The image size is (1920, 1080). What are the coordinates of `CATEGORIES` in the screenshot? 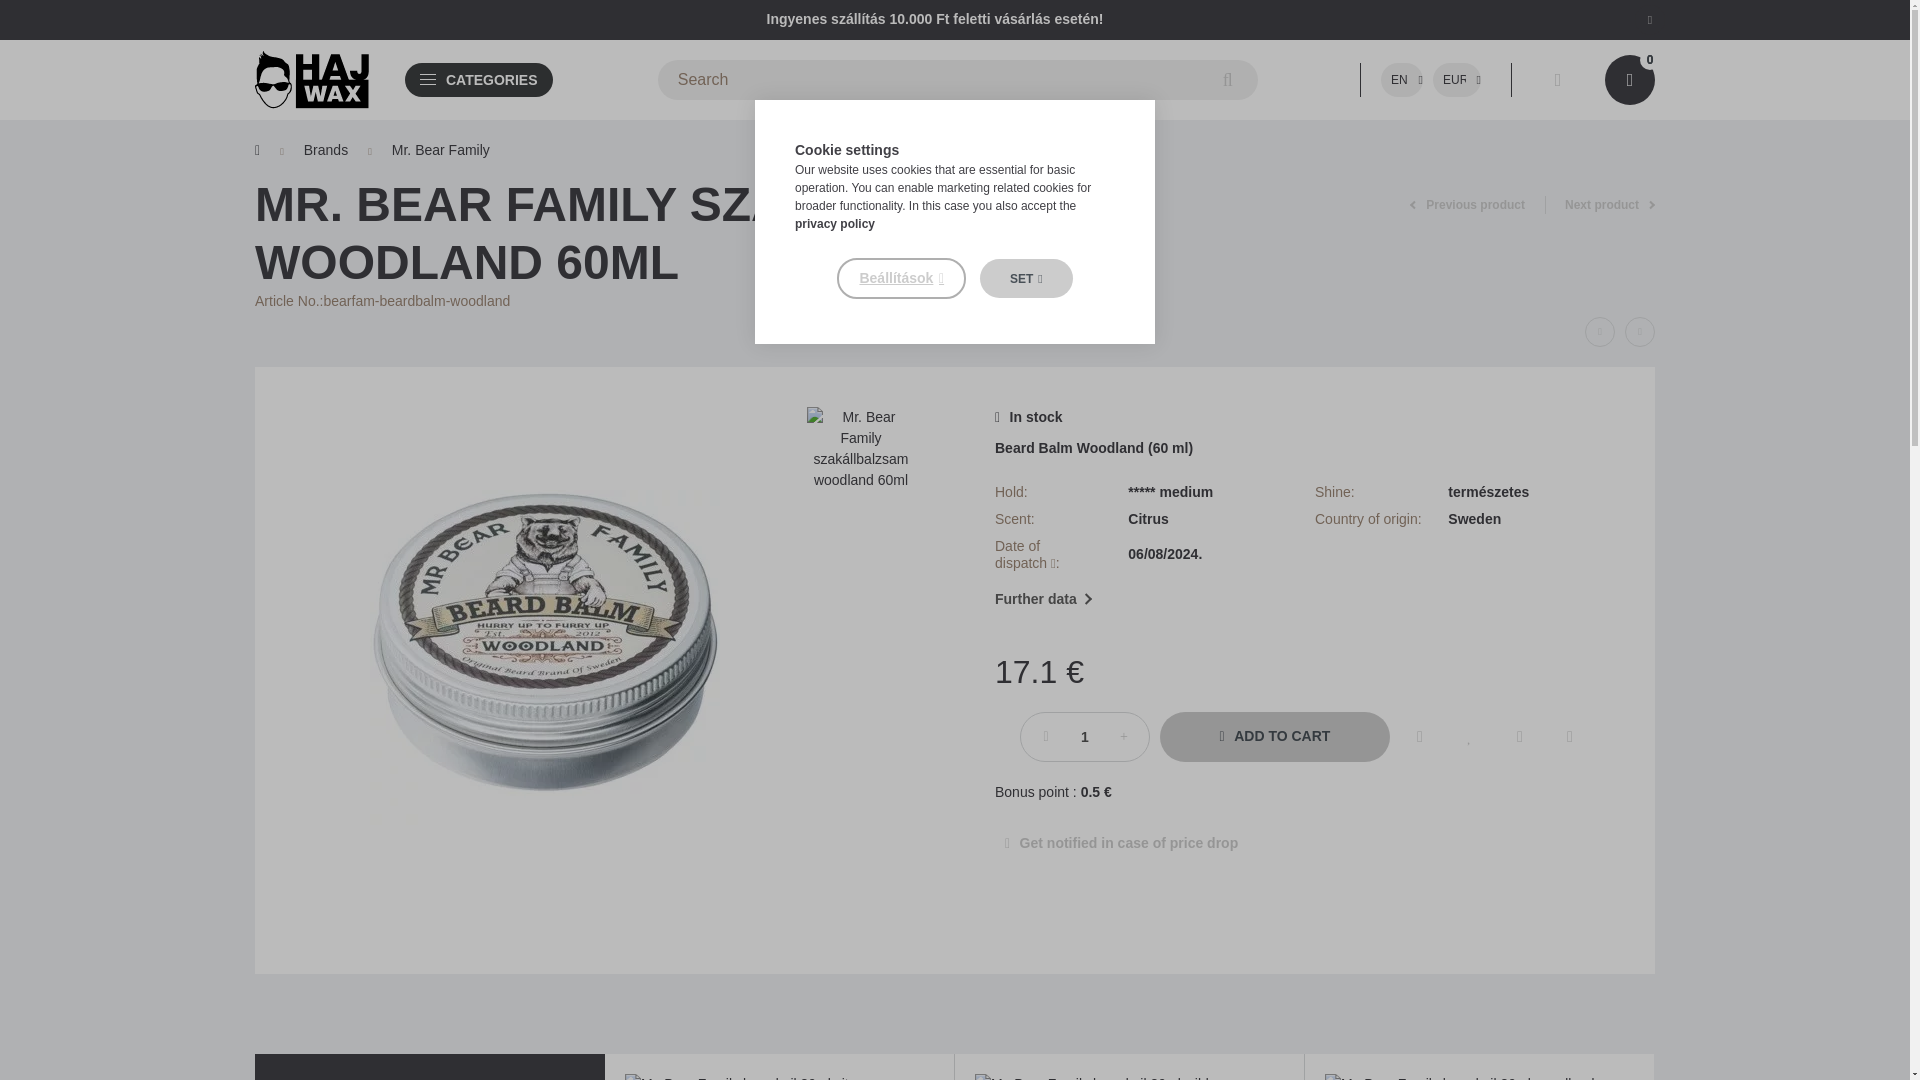 It's located at (478, 79).